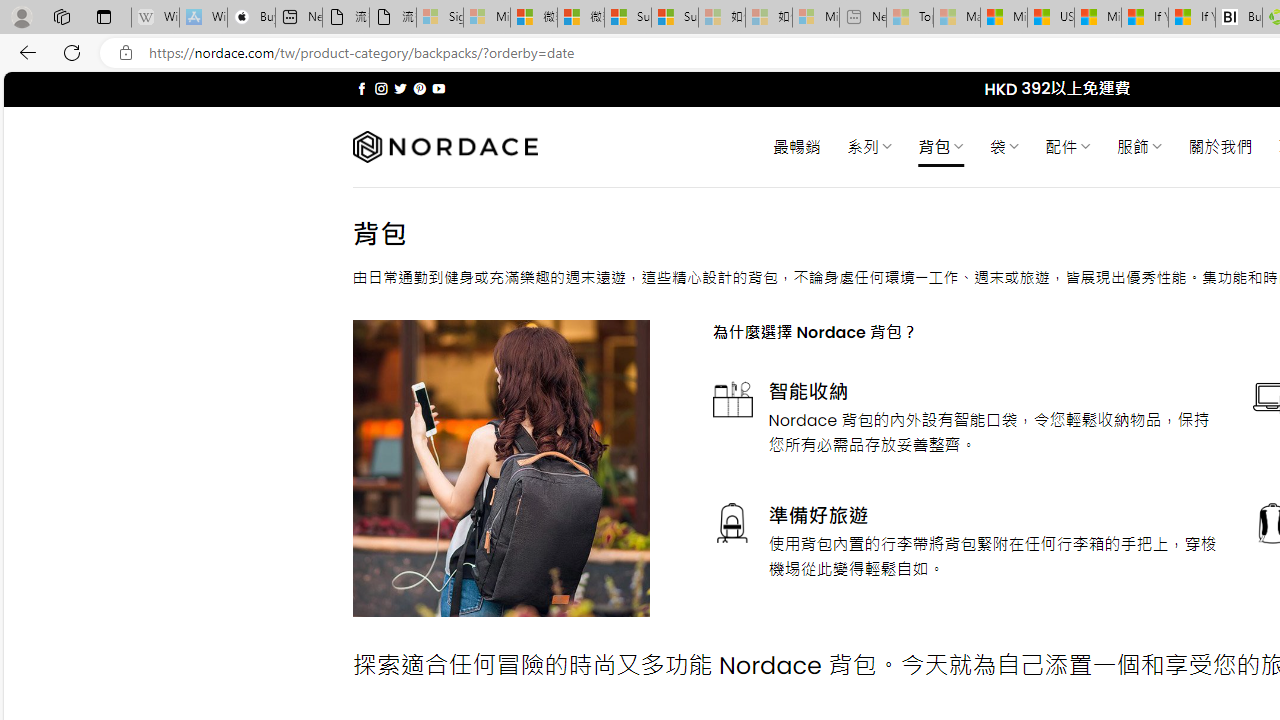 The image size is (1280, 720). Describe the element at coordinates (251, 18) in the screenshot. I see `Buy iPad - Apple` at that location.